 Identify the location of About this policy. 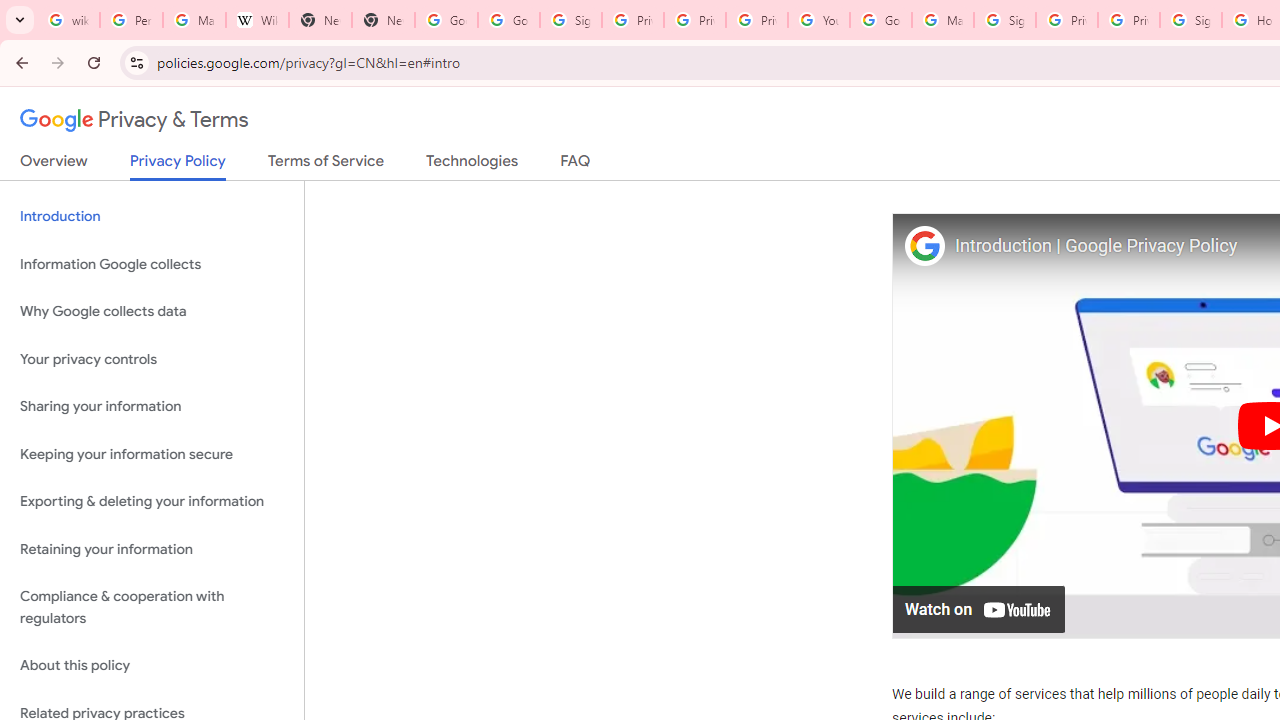
(152, 666).